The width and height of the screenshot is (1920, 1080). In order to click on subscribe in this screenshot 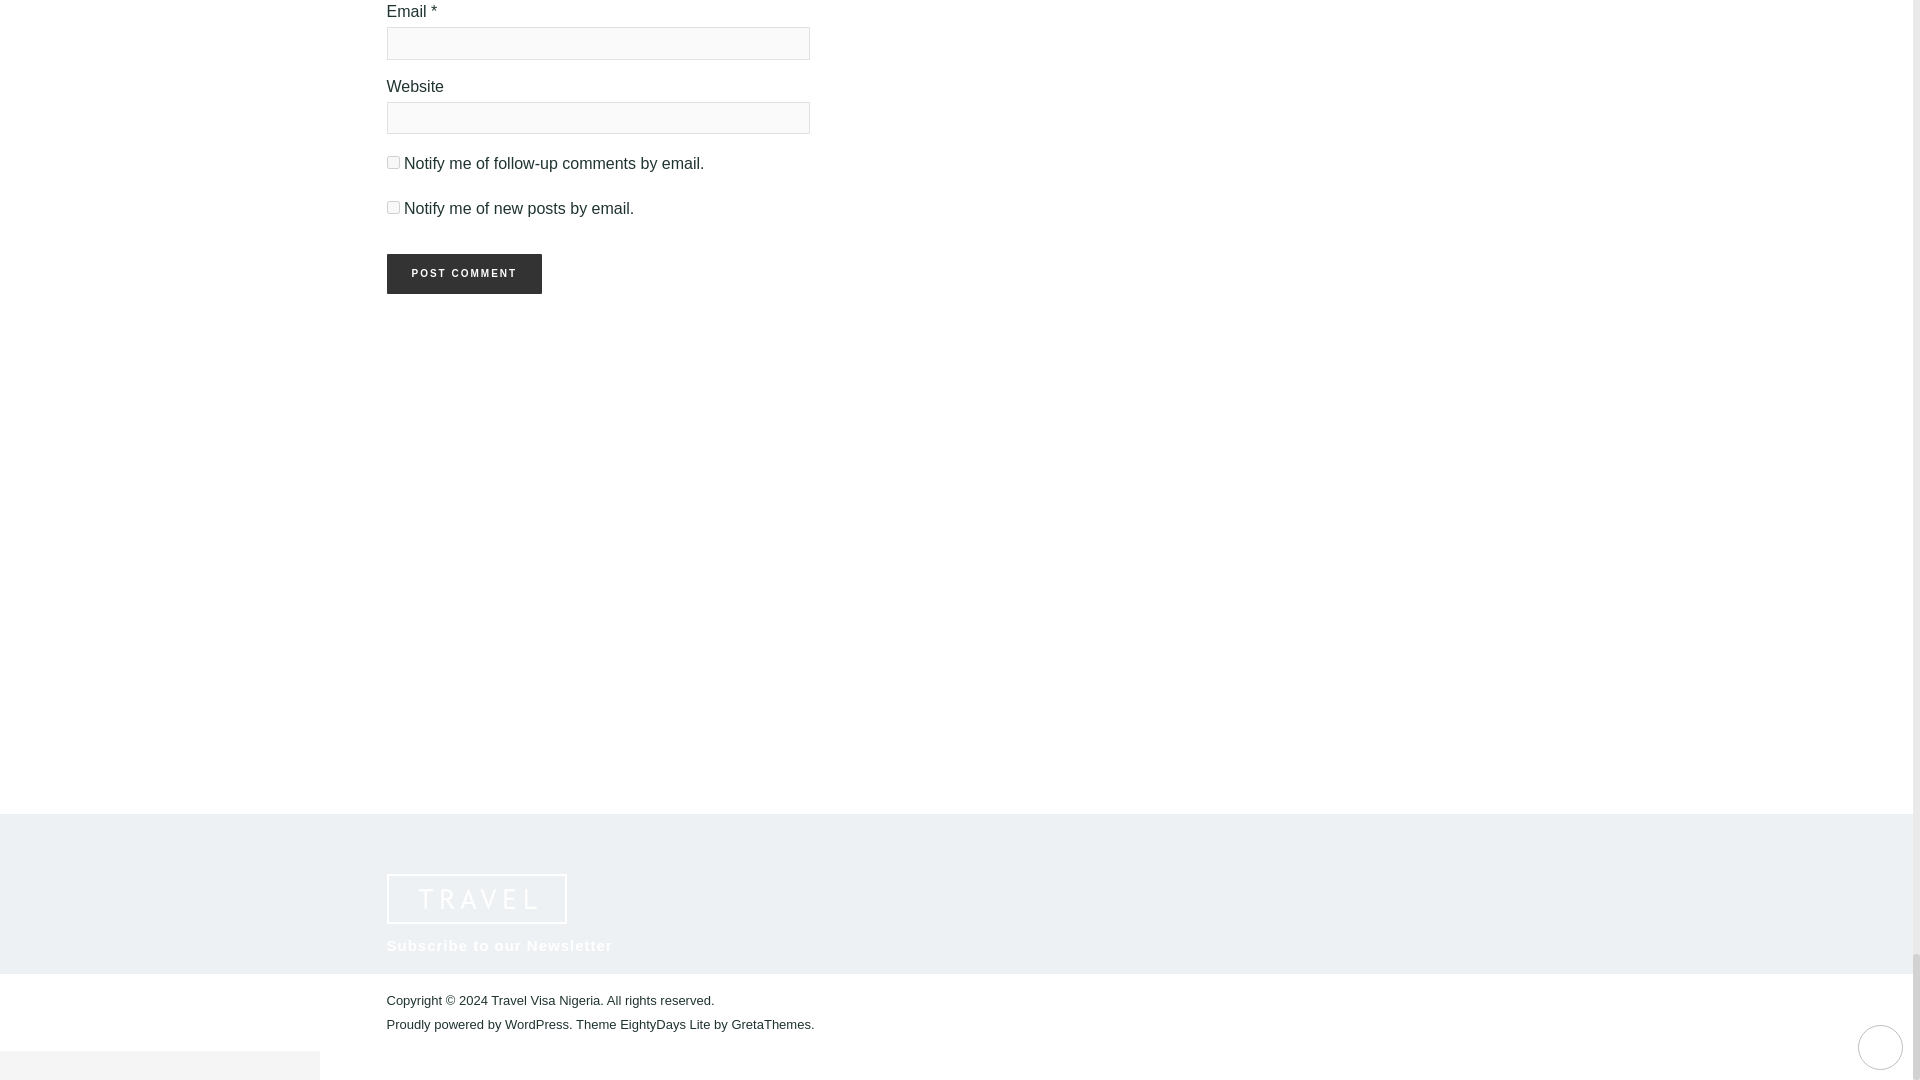, I will do `click(392, 206)`.